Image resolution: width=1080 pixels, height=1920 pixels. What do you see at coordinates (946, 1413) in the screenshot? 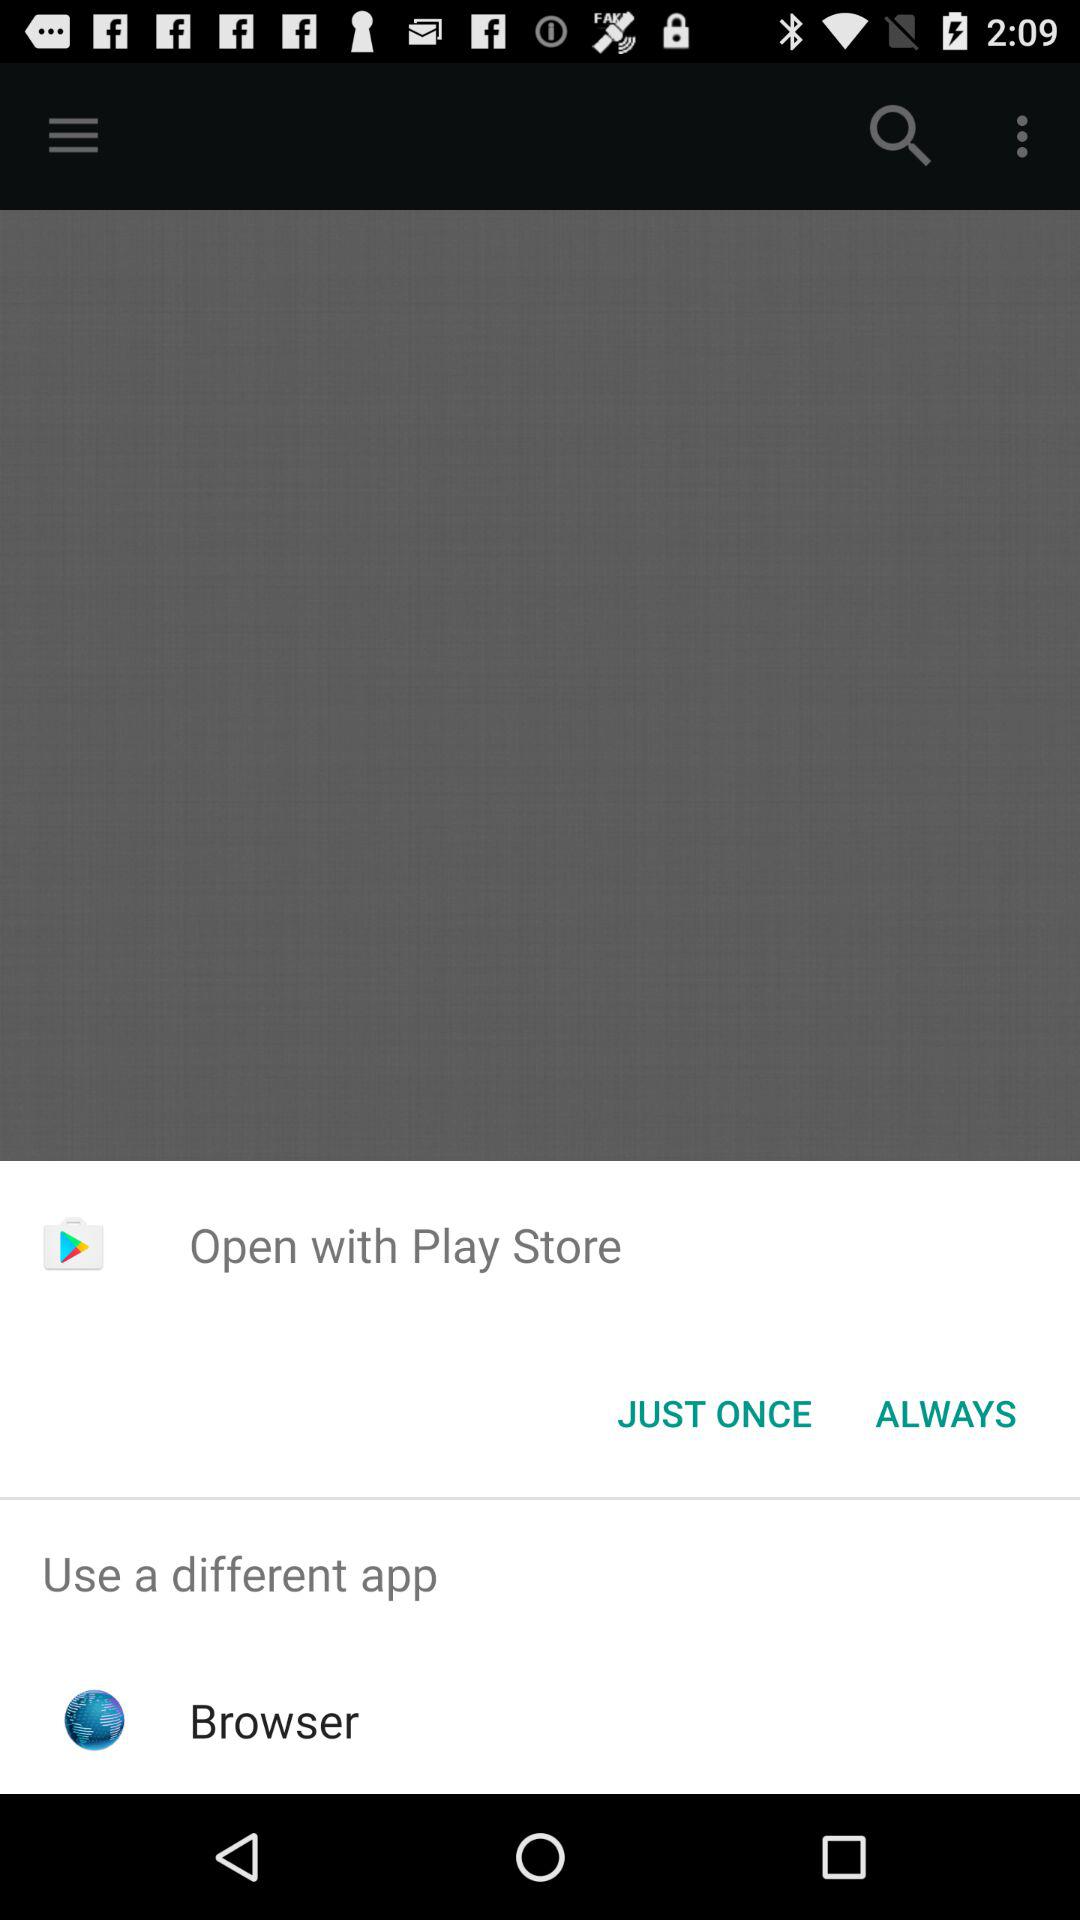
I see `select icon to the right of just once item` at bounding box center [946, 1413].